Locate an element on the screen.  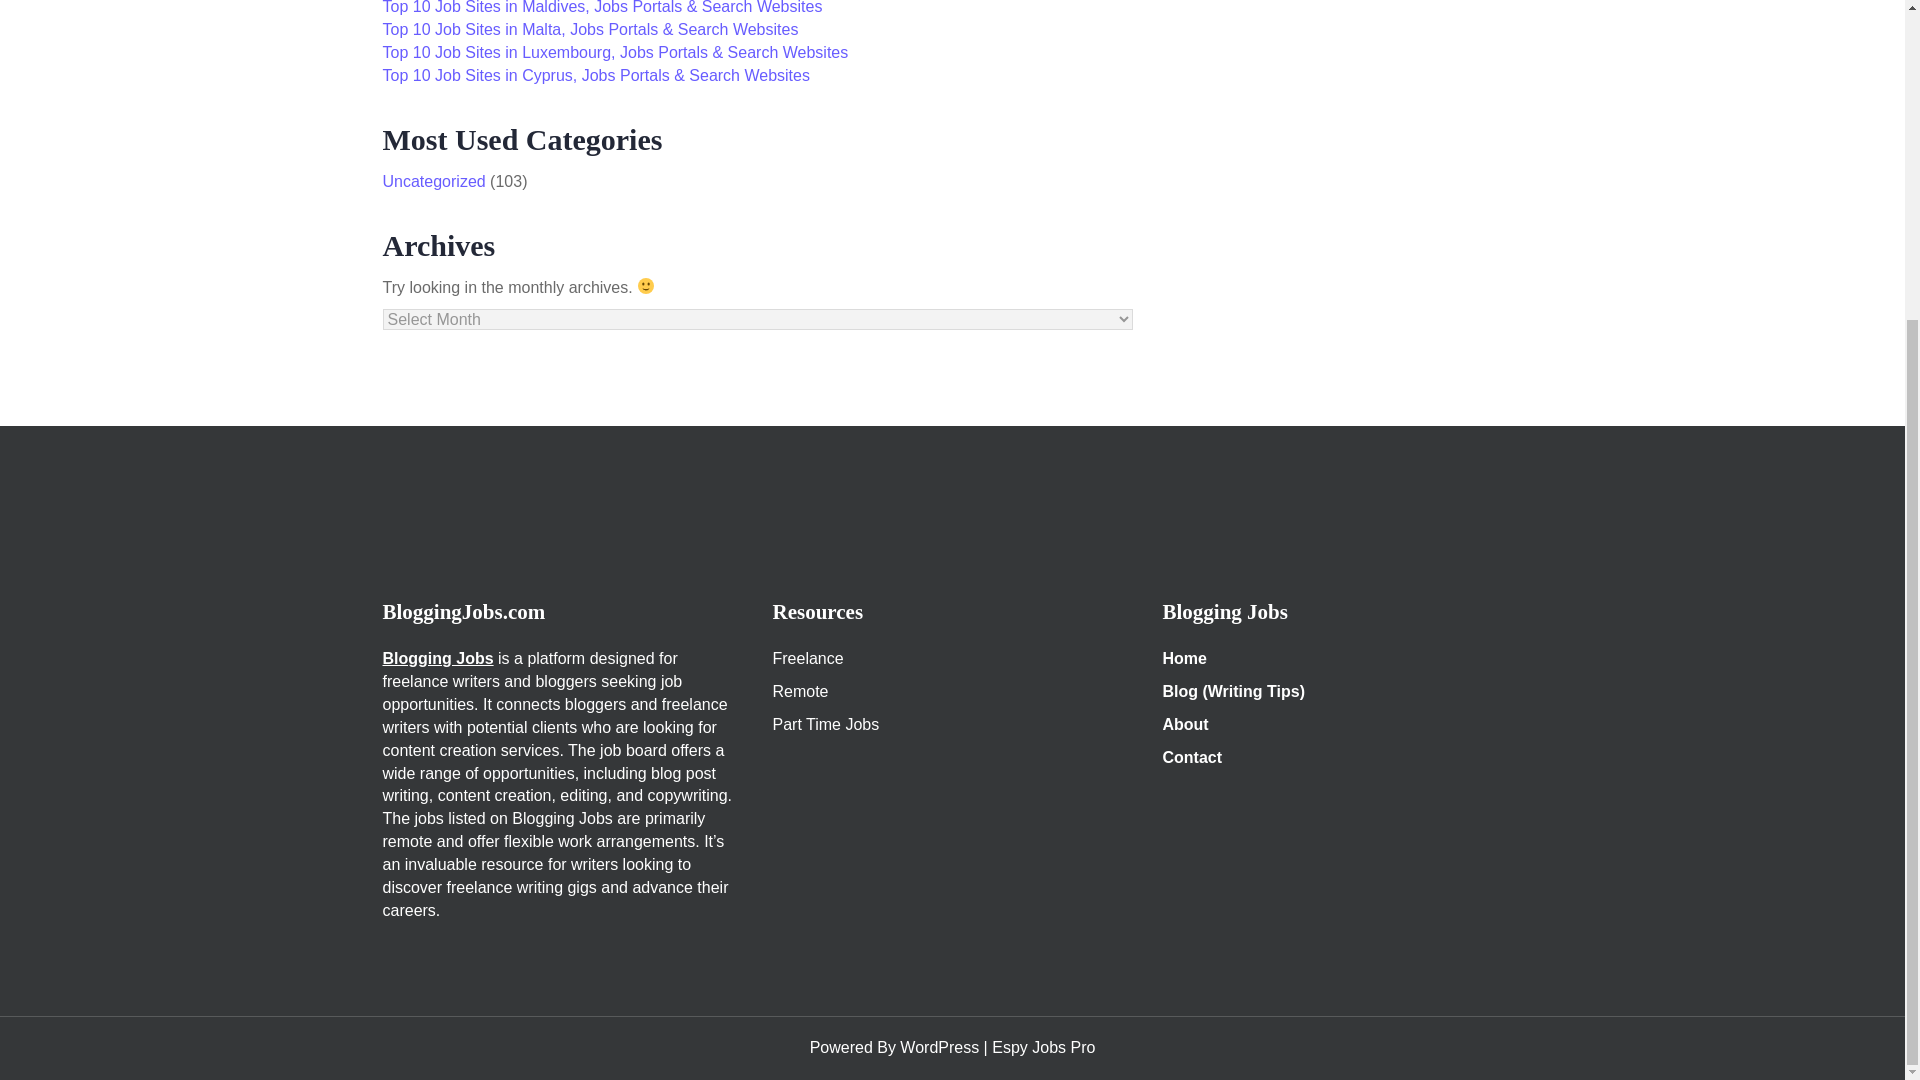
Espy Jobs Pro is located at coordinates (1043, 1047).